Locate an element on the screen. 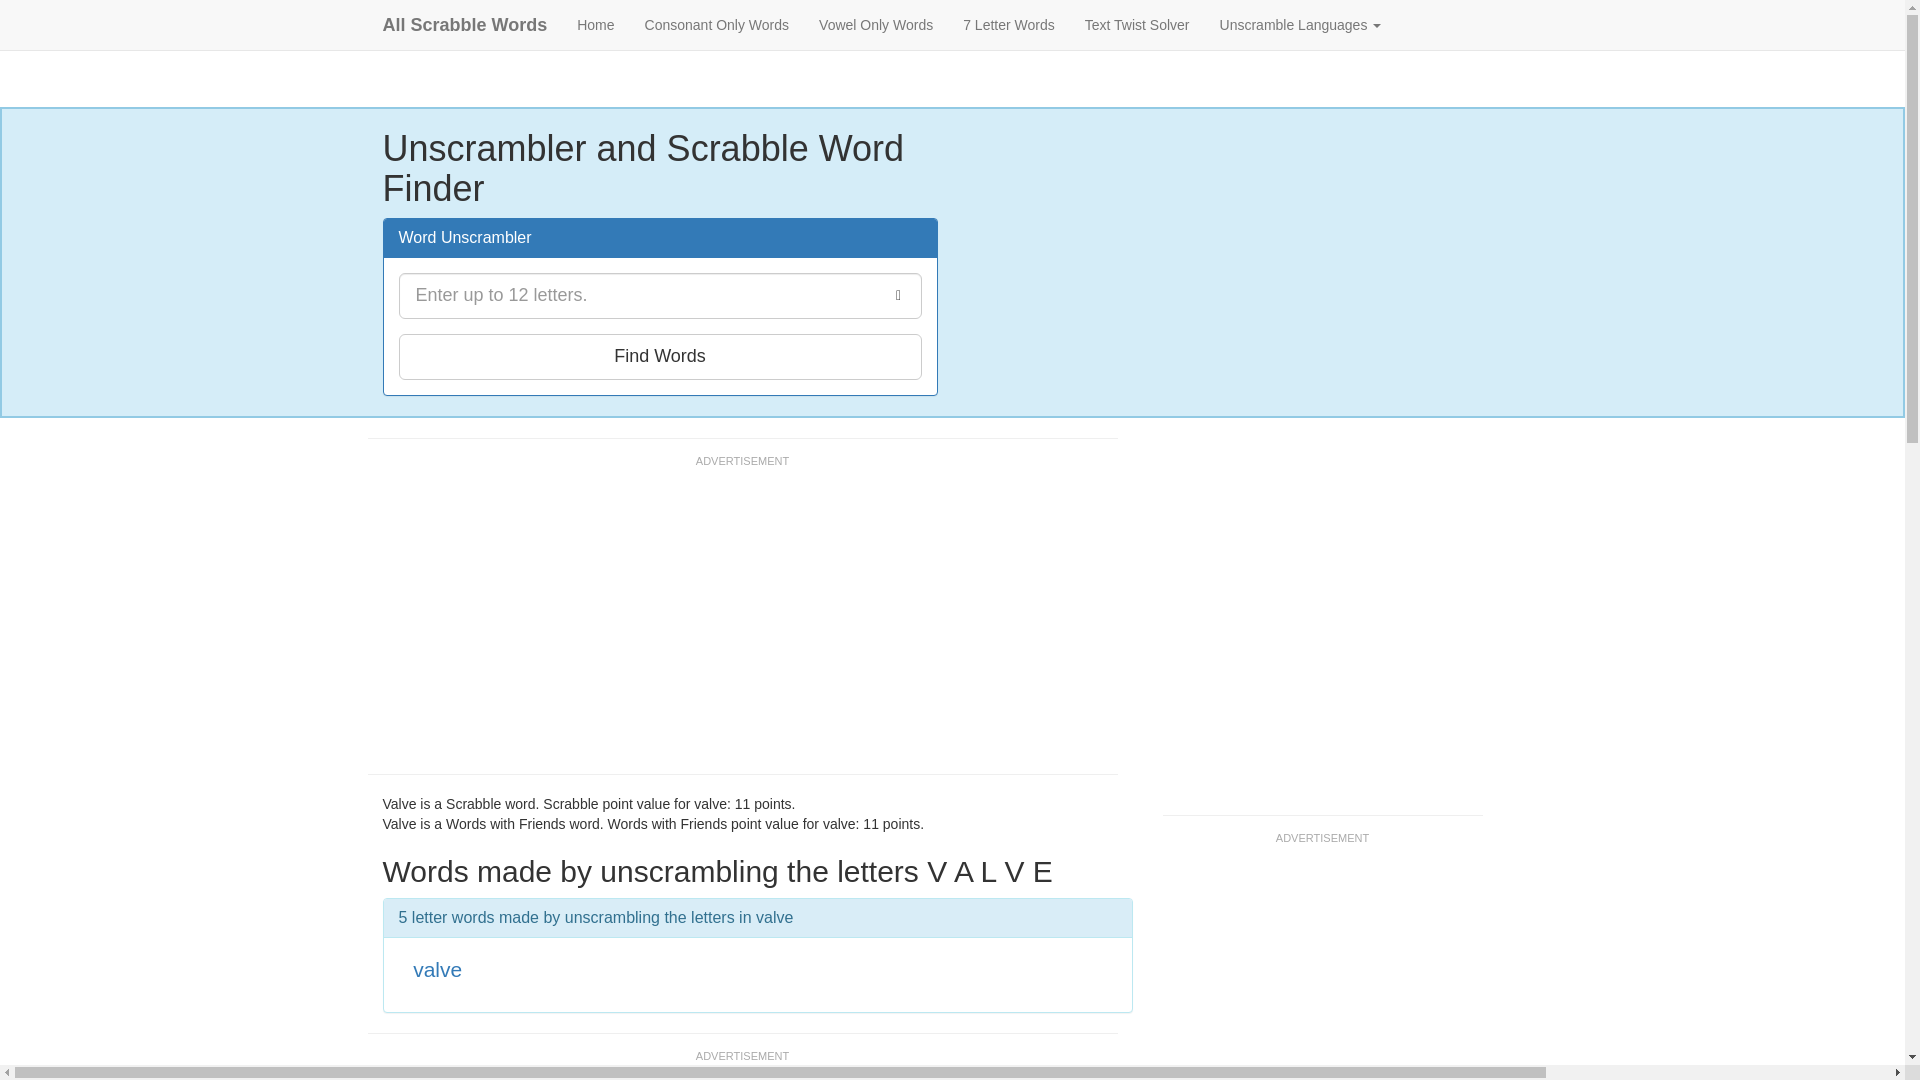  Vowel Only Words is located at coordinates (876, 24).